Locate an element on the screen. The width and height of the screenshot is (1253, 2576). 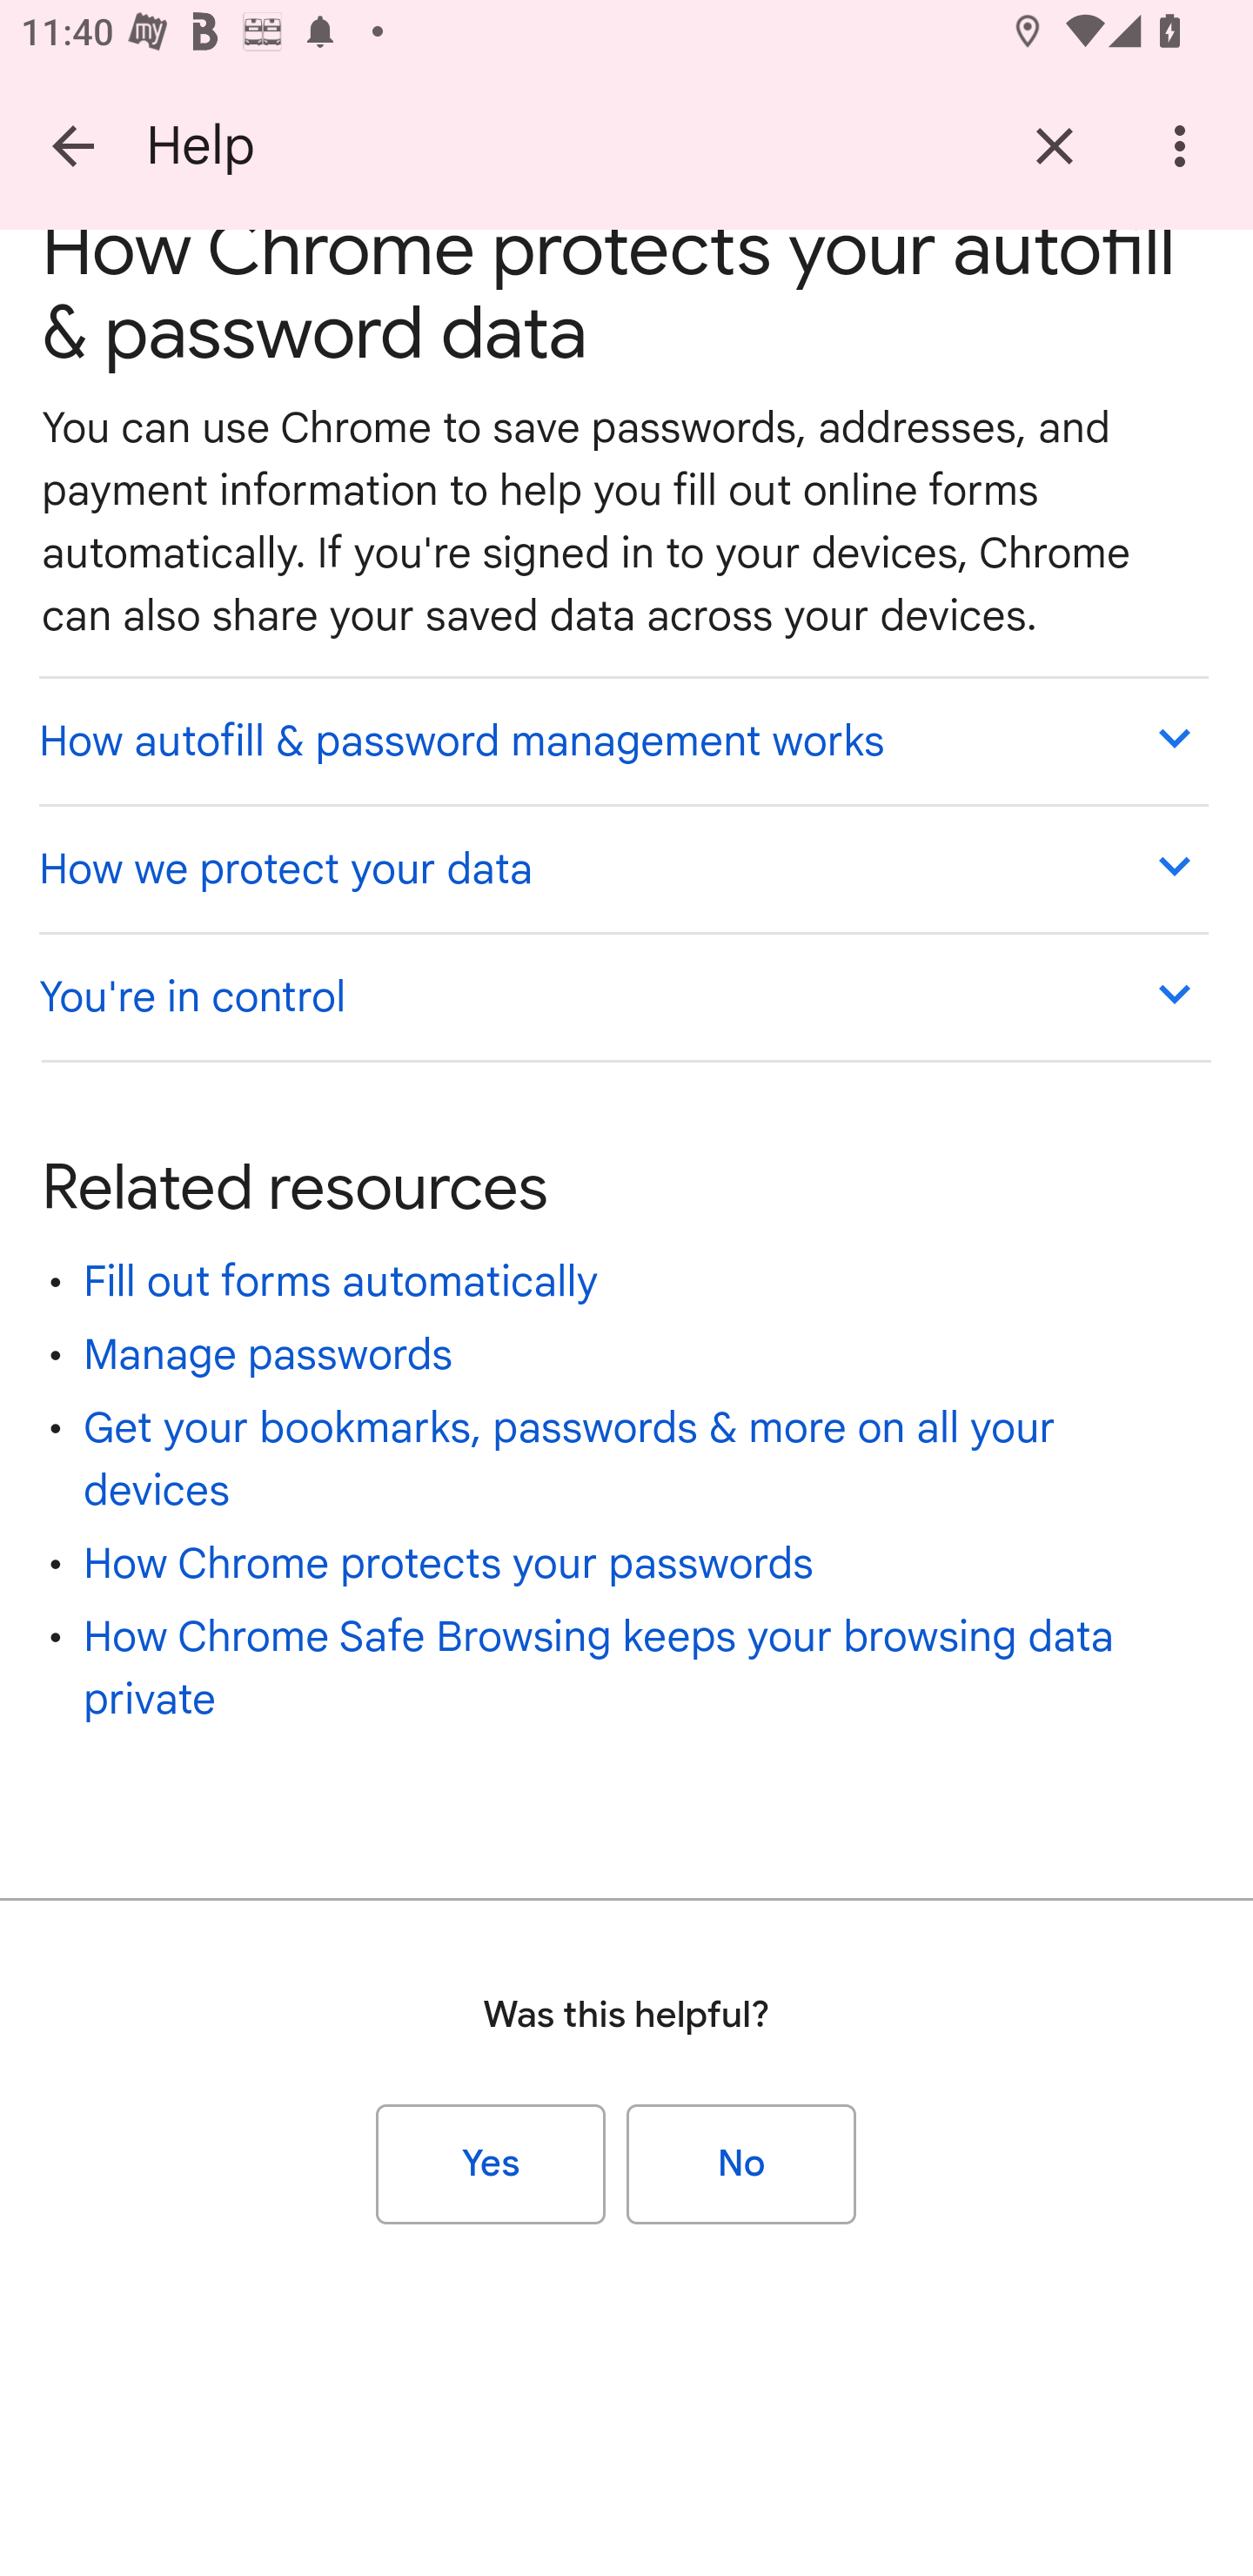
You're in control is located at coordinates (623, 996).